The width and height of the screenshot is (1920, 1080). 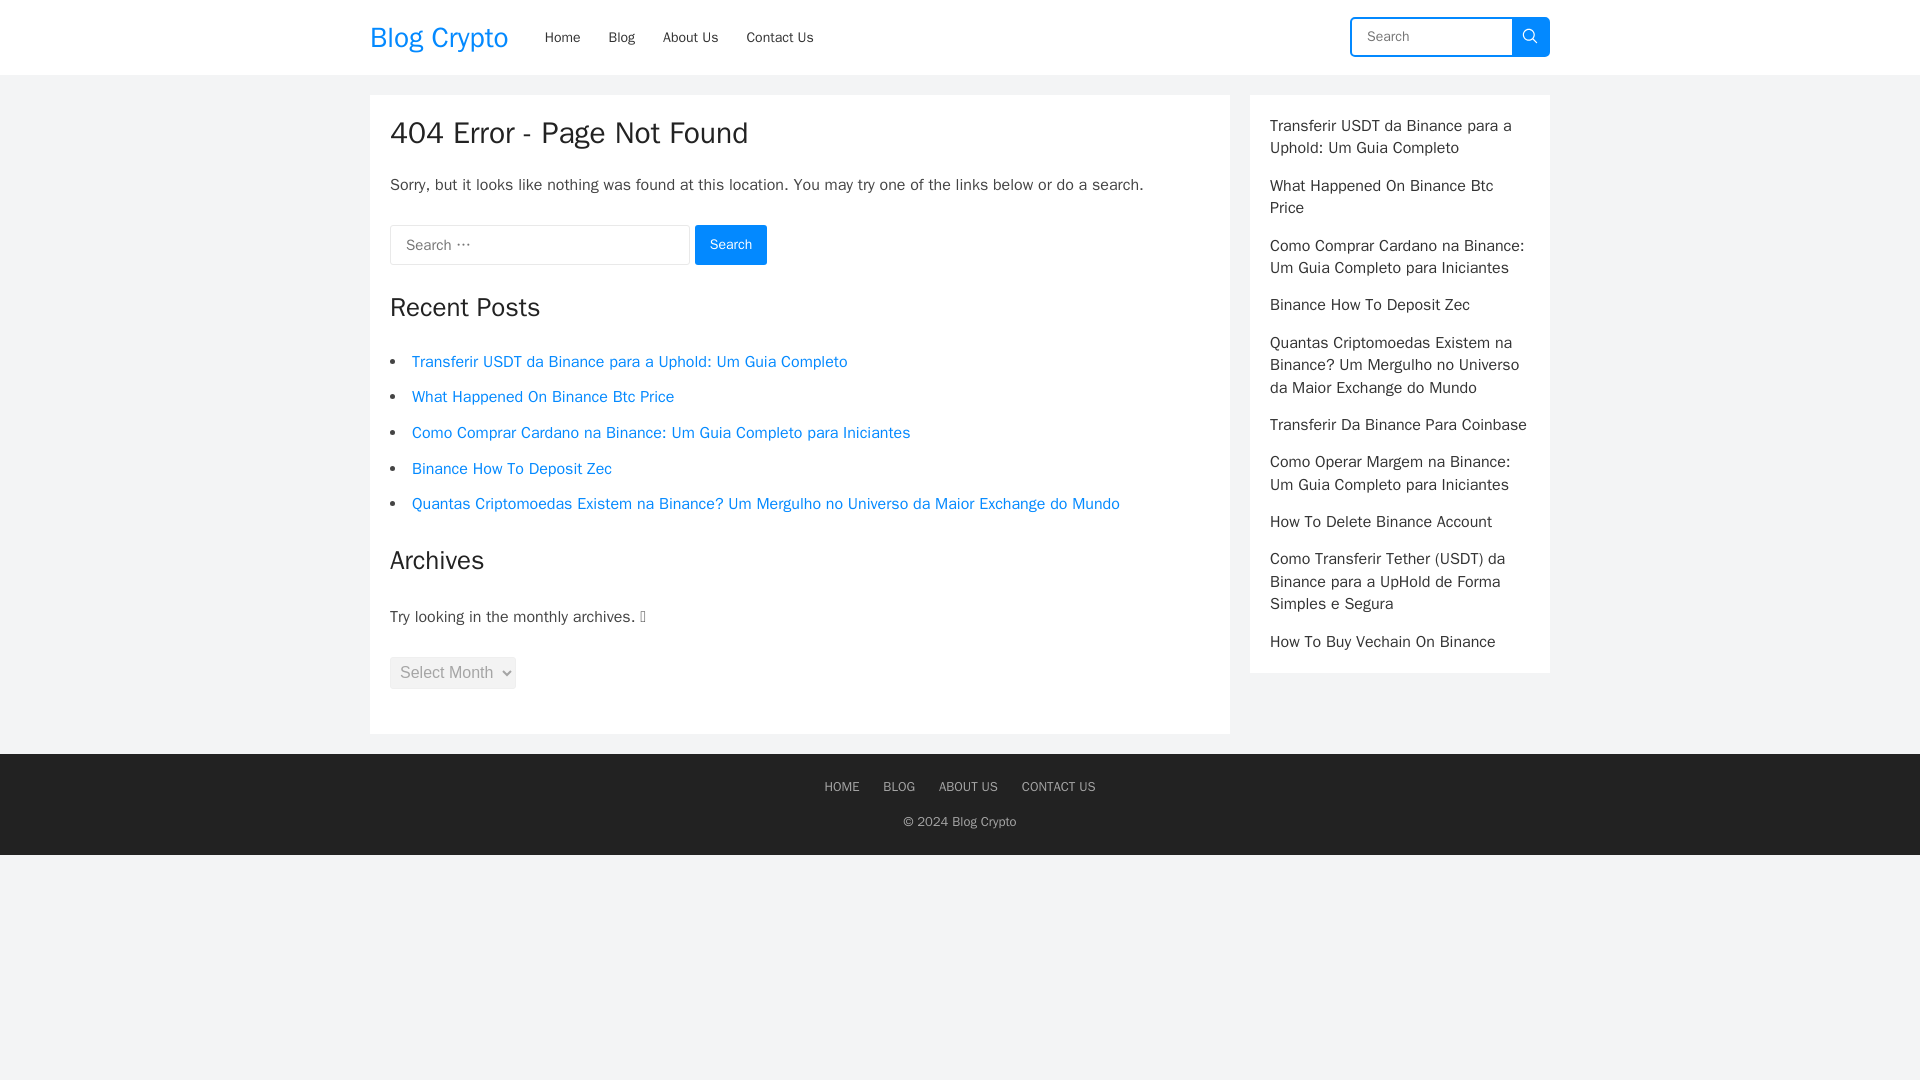 I want to click on Transferir USDT da Binance para a Uphold: Um Guia Completo, so click(x=630, y=362).